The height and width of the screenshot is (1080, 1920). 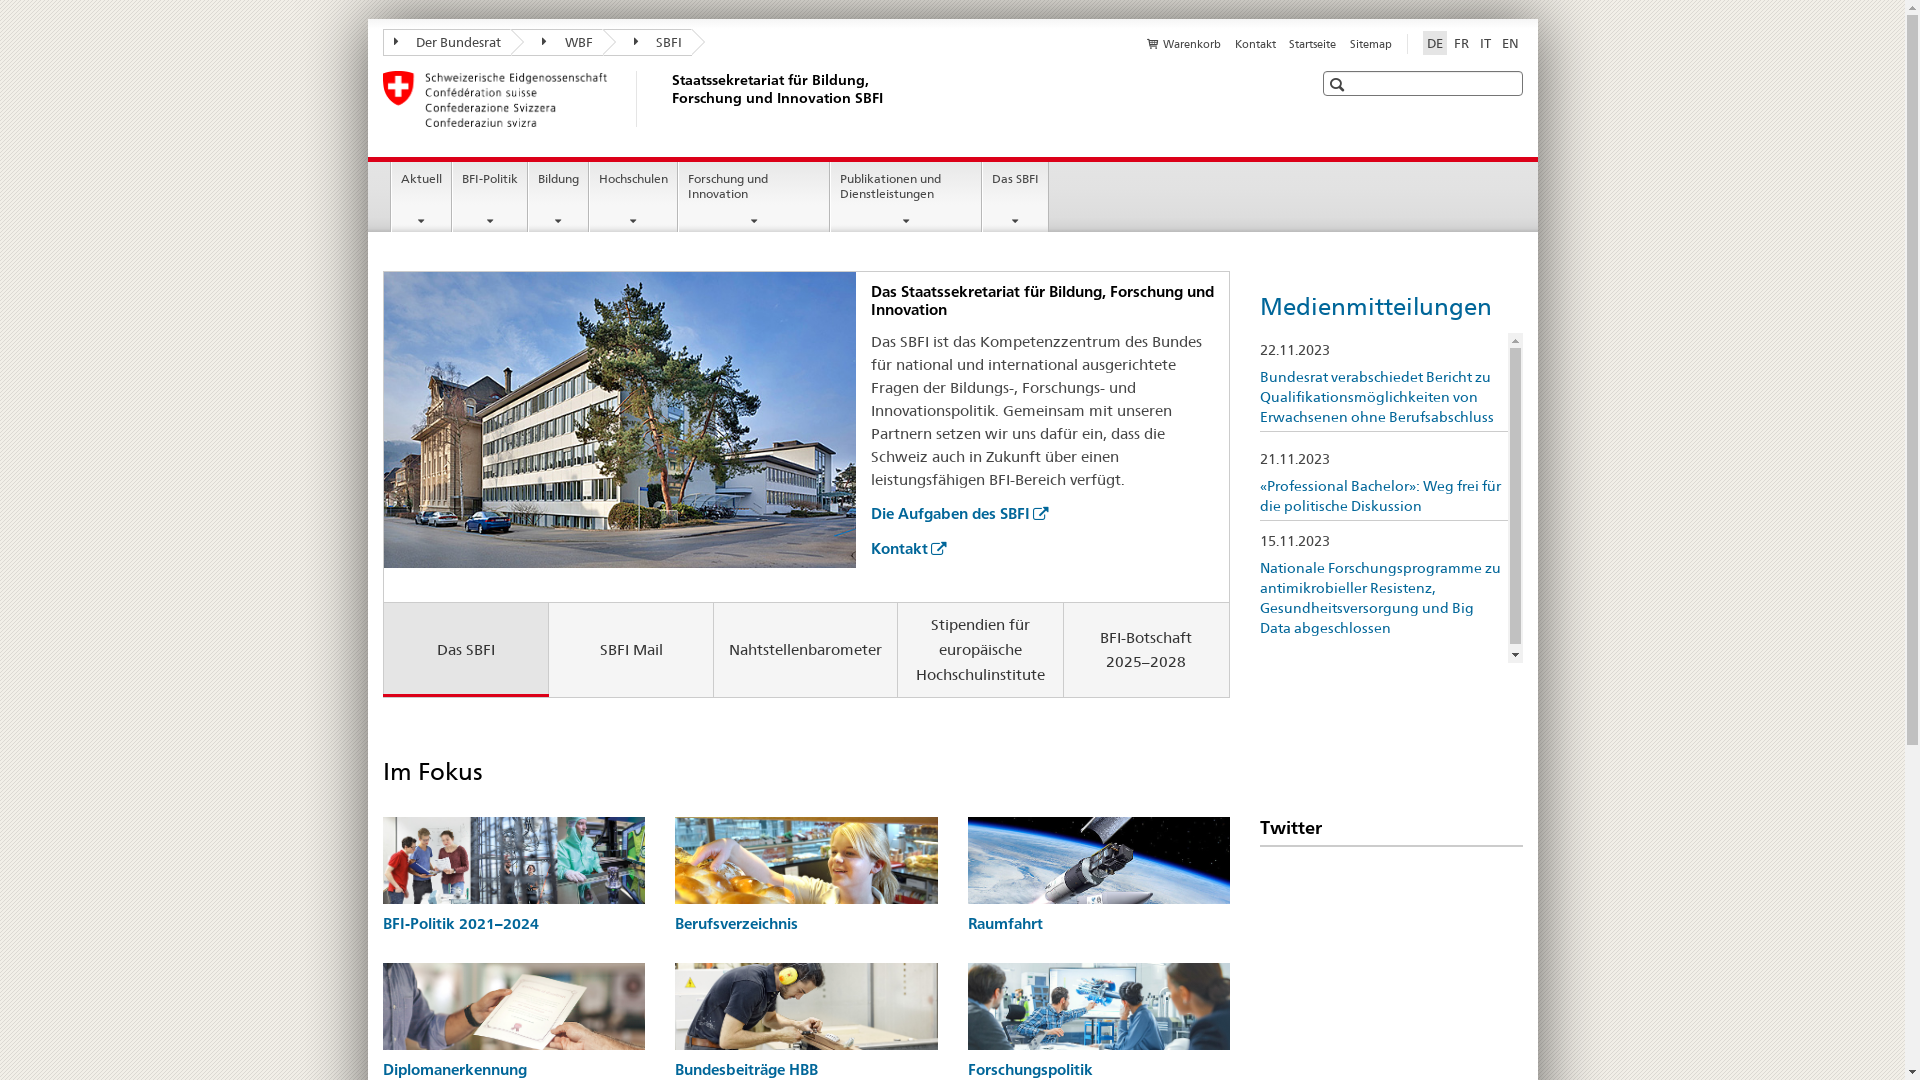 What do you see at coordinates (446, 42) in the screenshot?
I see `Der Bundesrat` at bounding box center [446, 42].